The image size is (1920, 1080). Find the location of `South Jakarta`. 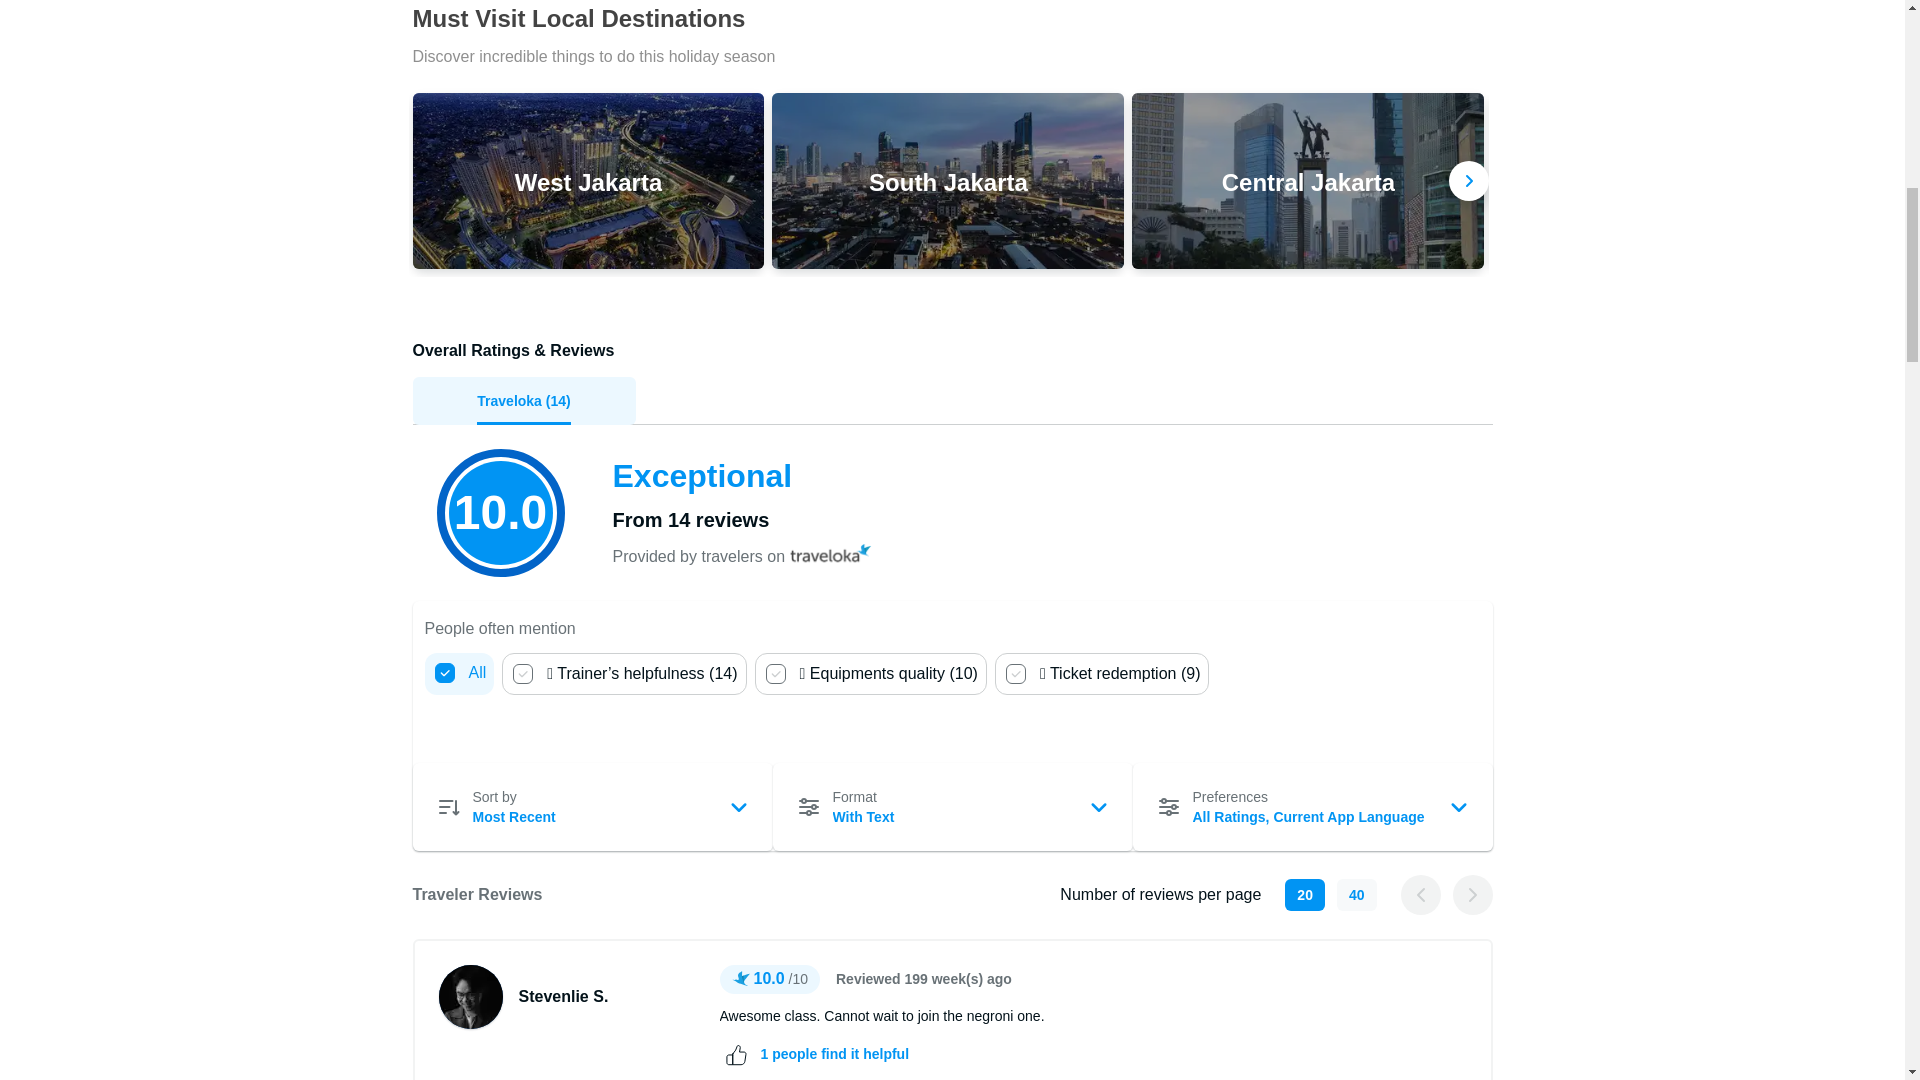

South Jakarta is located at coordinates (947, 180).